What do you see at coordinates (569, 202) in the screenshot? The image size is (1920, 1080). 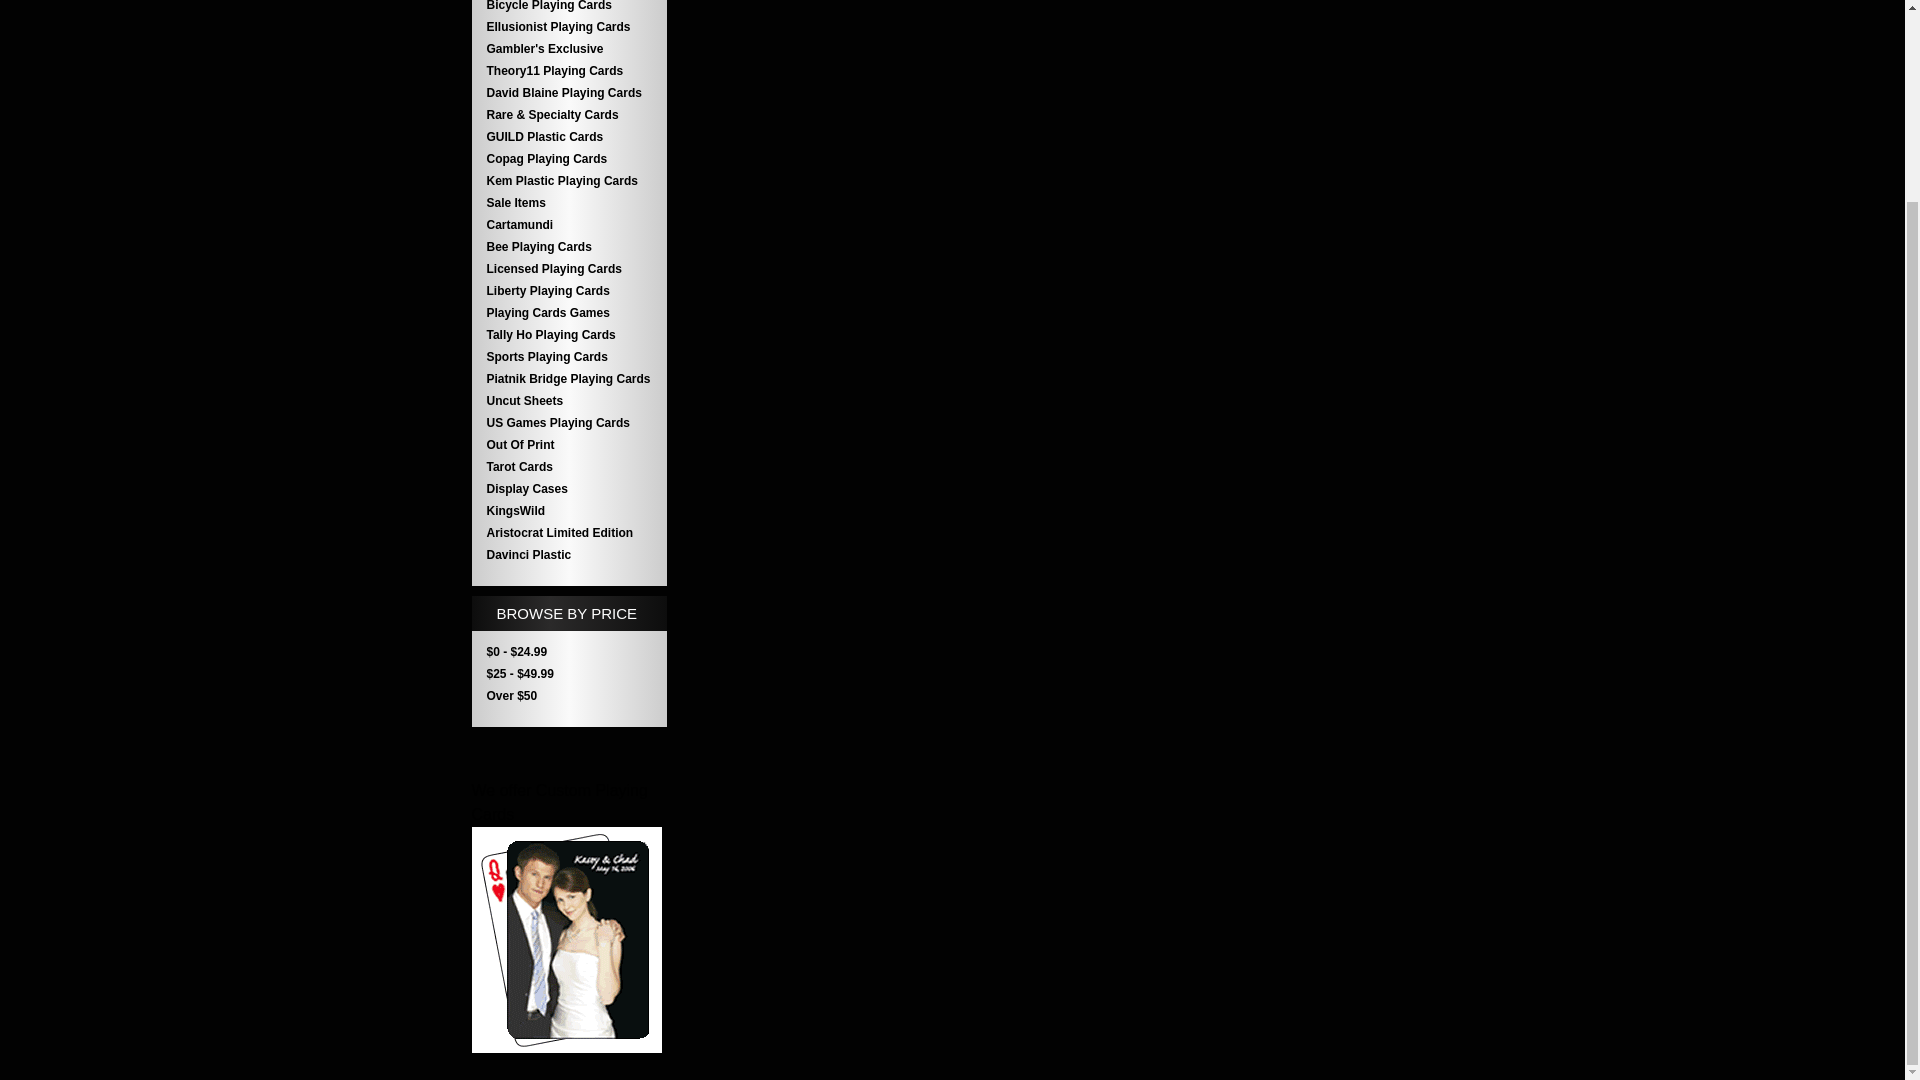 I see `Sale Items` at bounding box center [569, 202].